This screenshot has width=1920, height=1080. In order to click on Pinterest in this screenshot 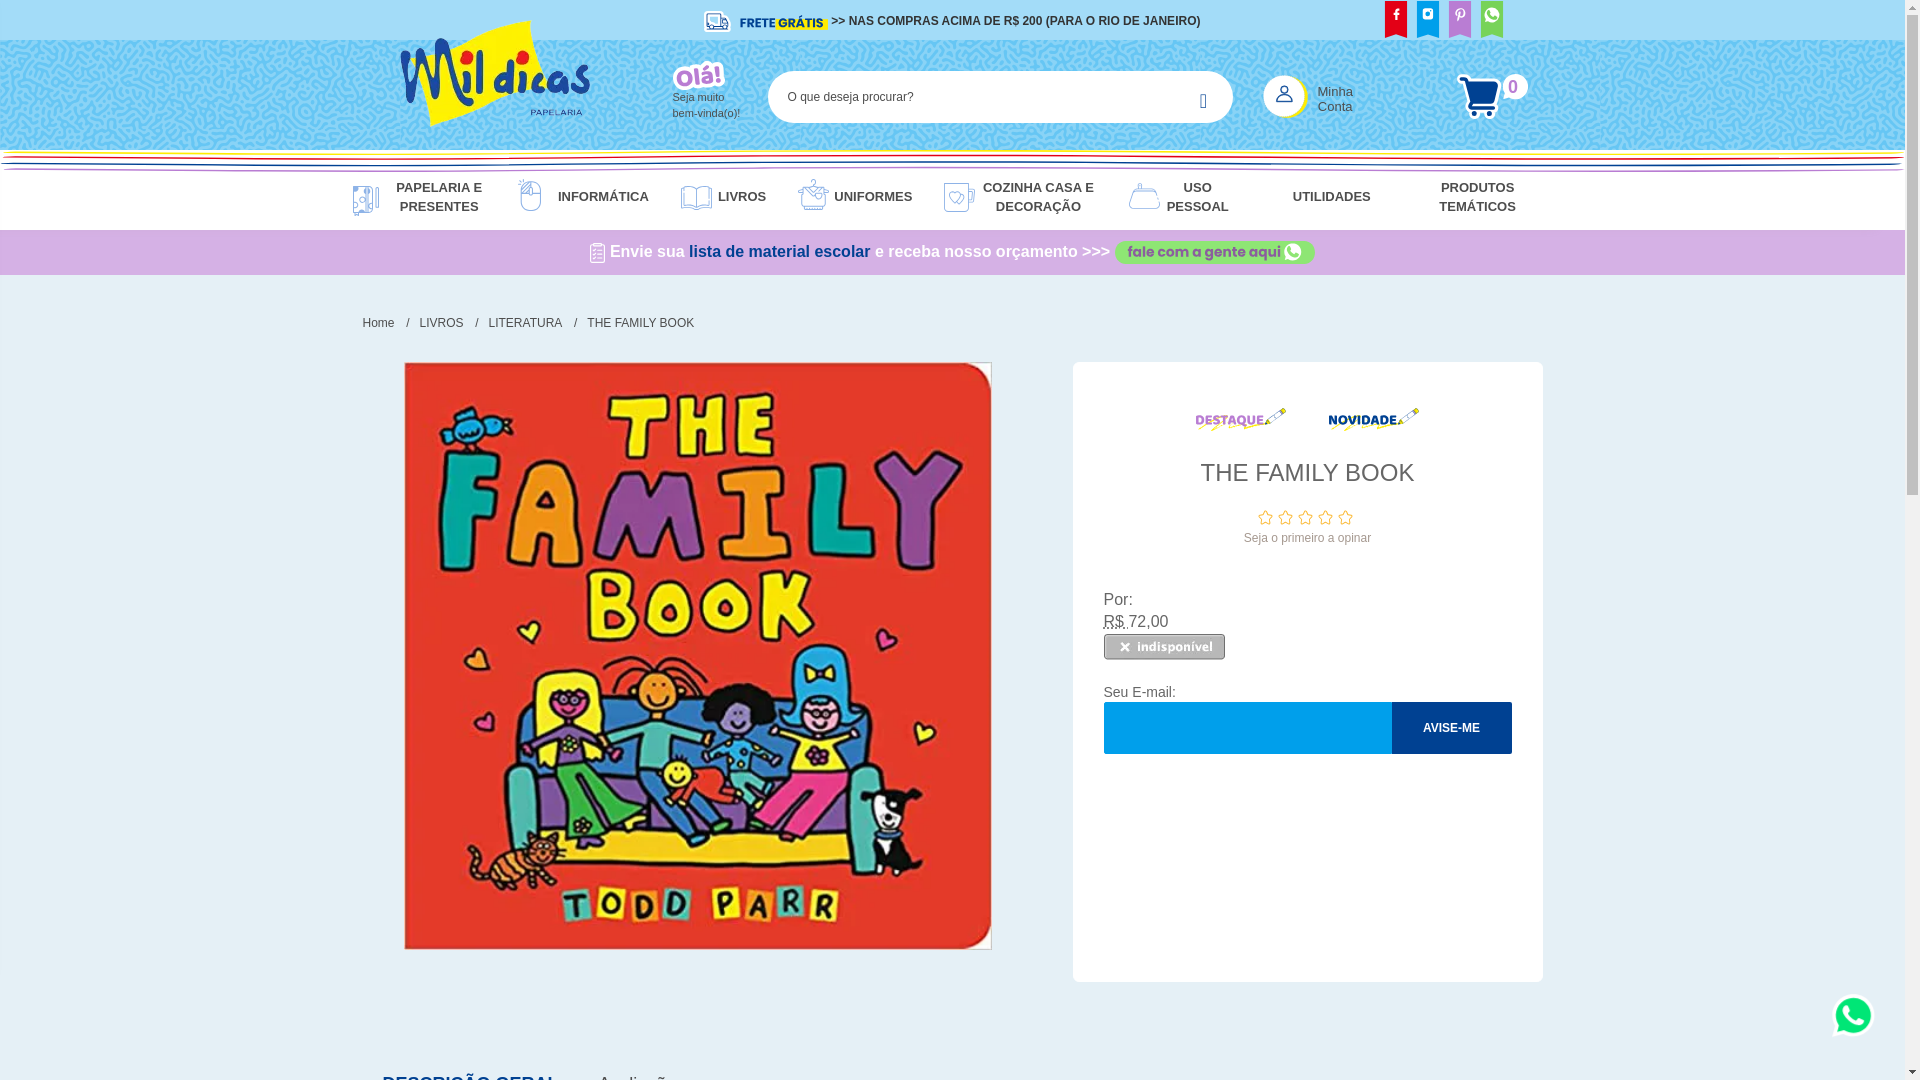, I will do `click(1460, 22)`.